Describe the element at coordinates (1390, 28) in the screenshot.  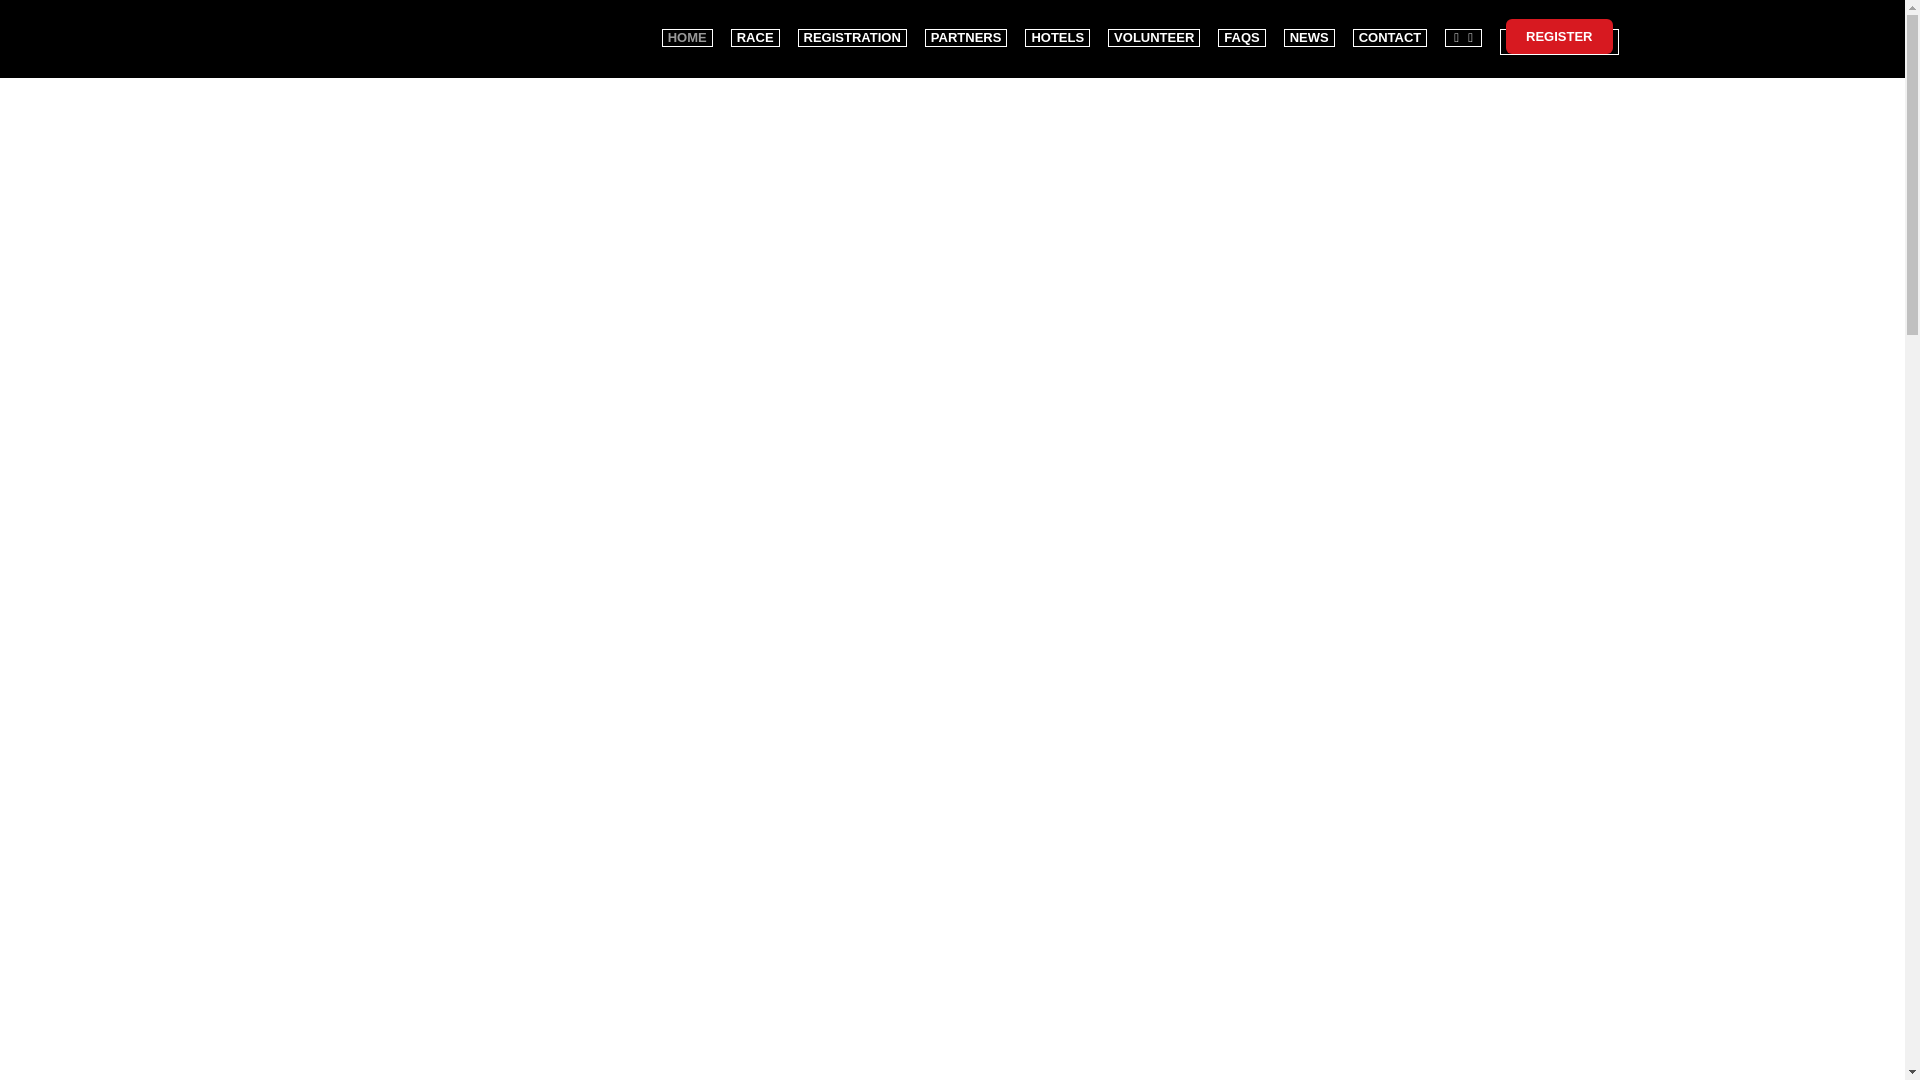
I see `CONTACT` at that location.